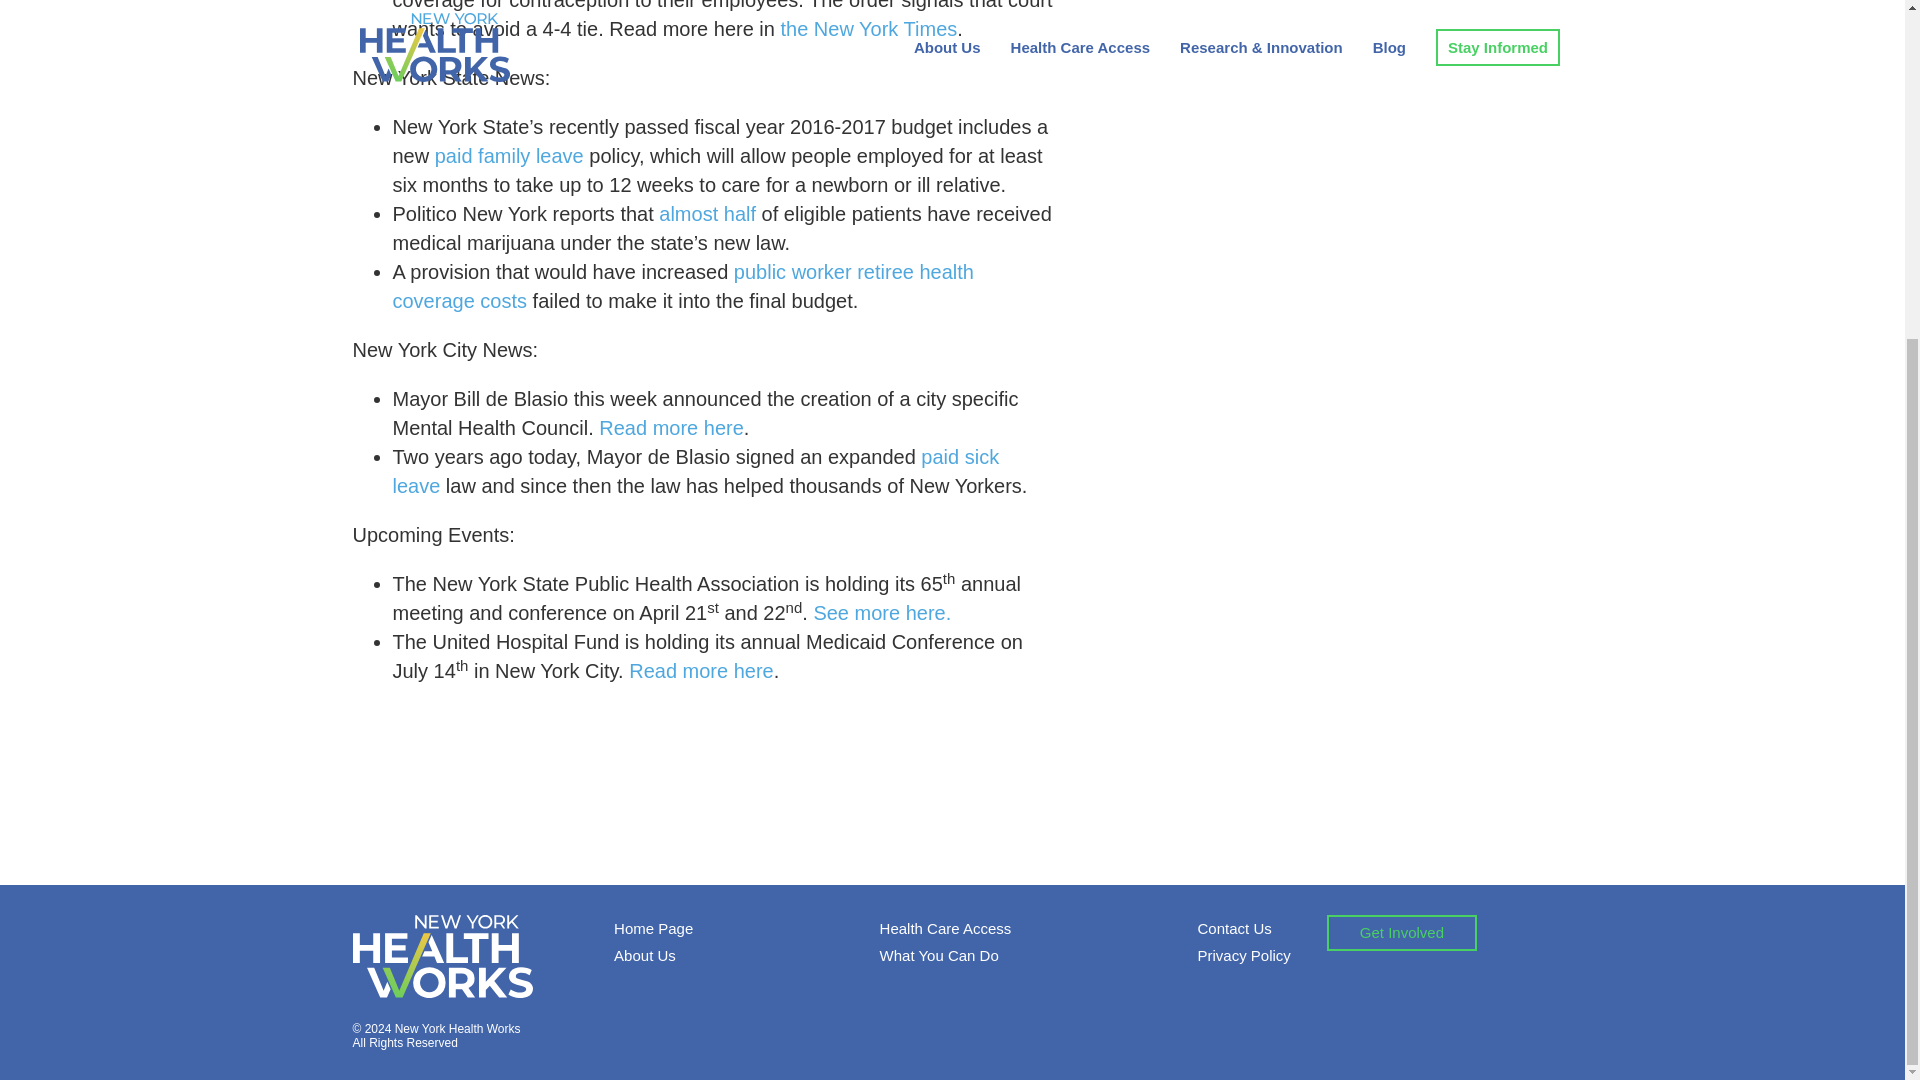 This screenshot has width=1920, height=1080. I want to click on Read more here, so click(672, 427).